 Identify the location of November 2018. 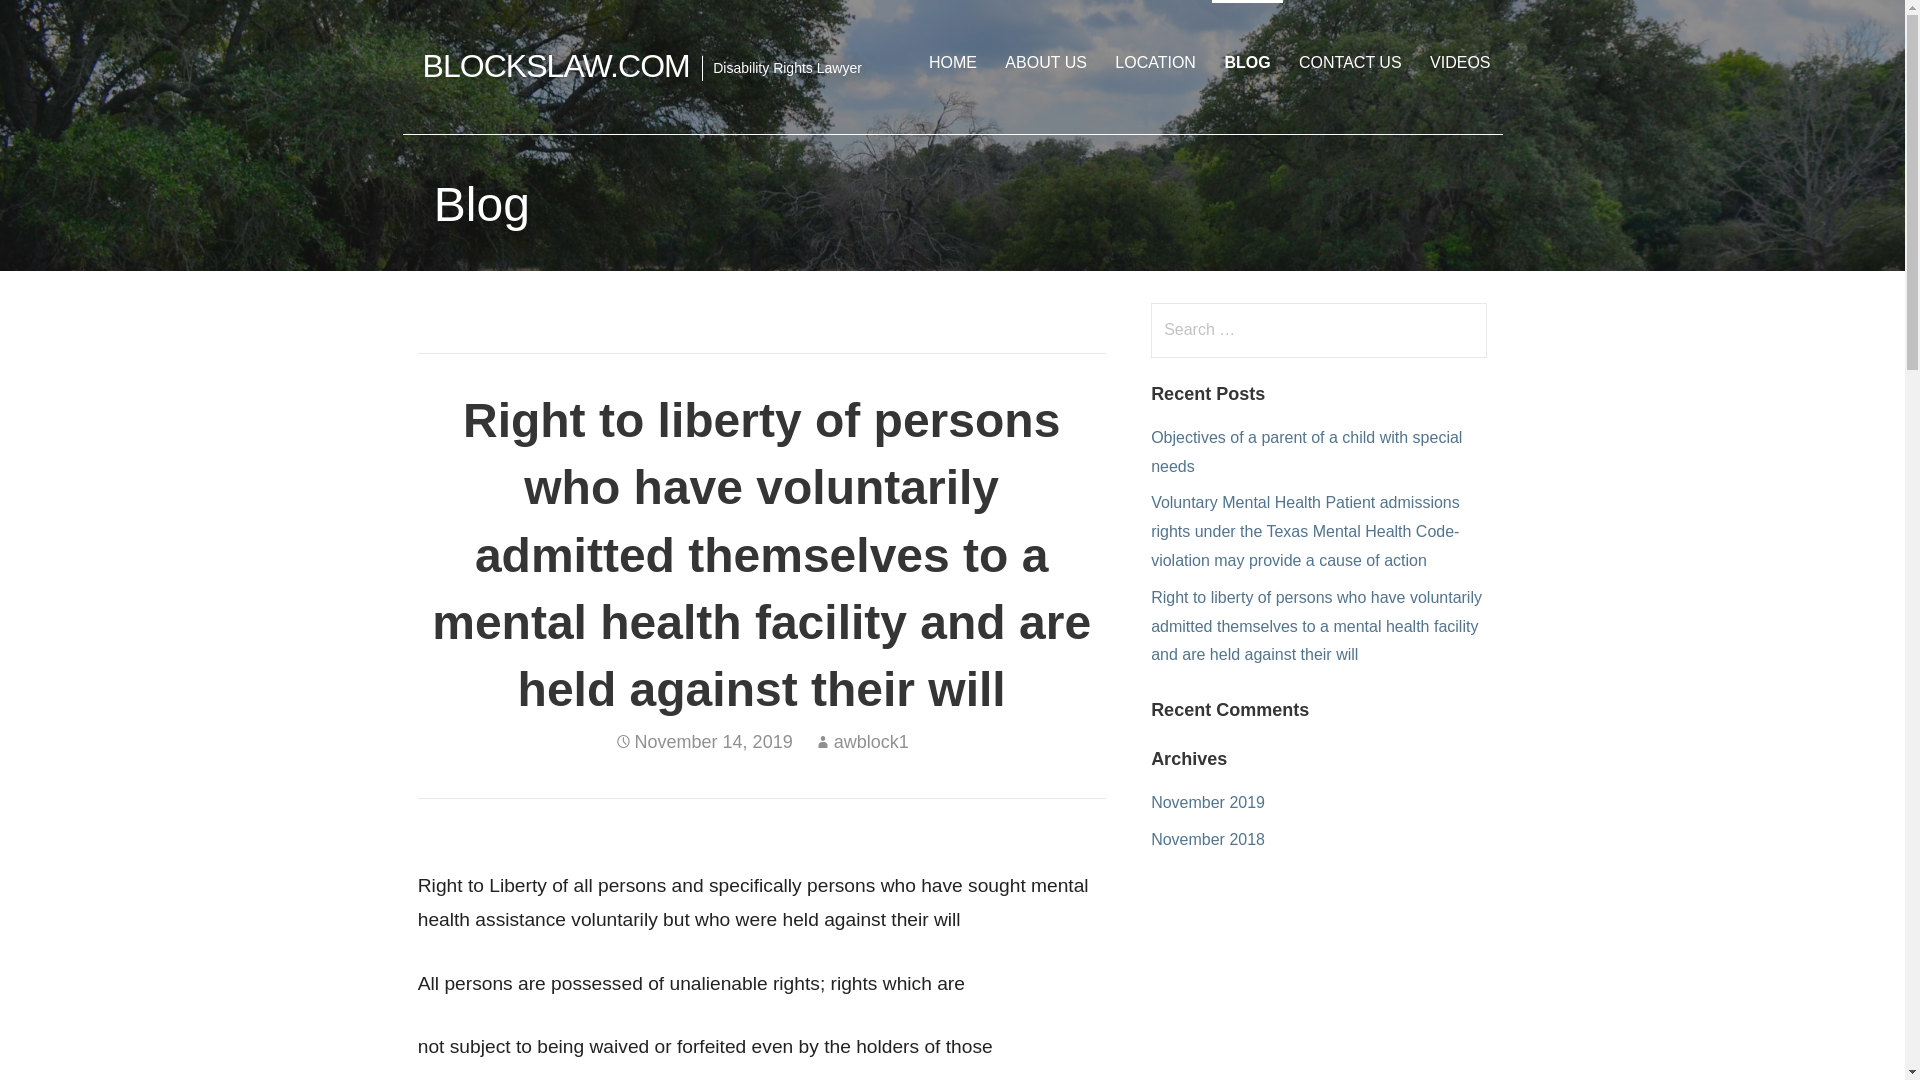
(1208, 838).